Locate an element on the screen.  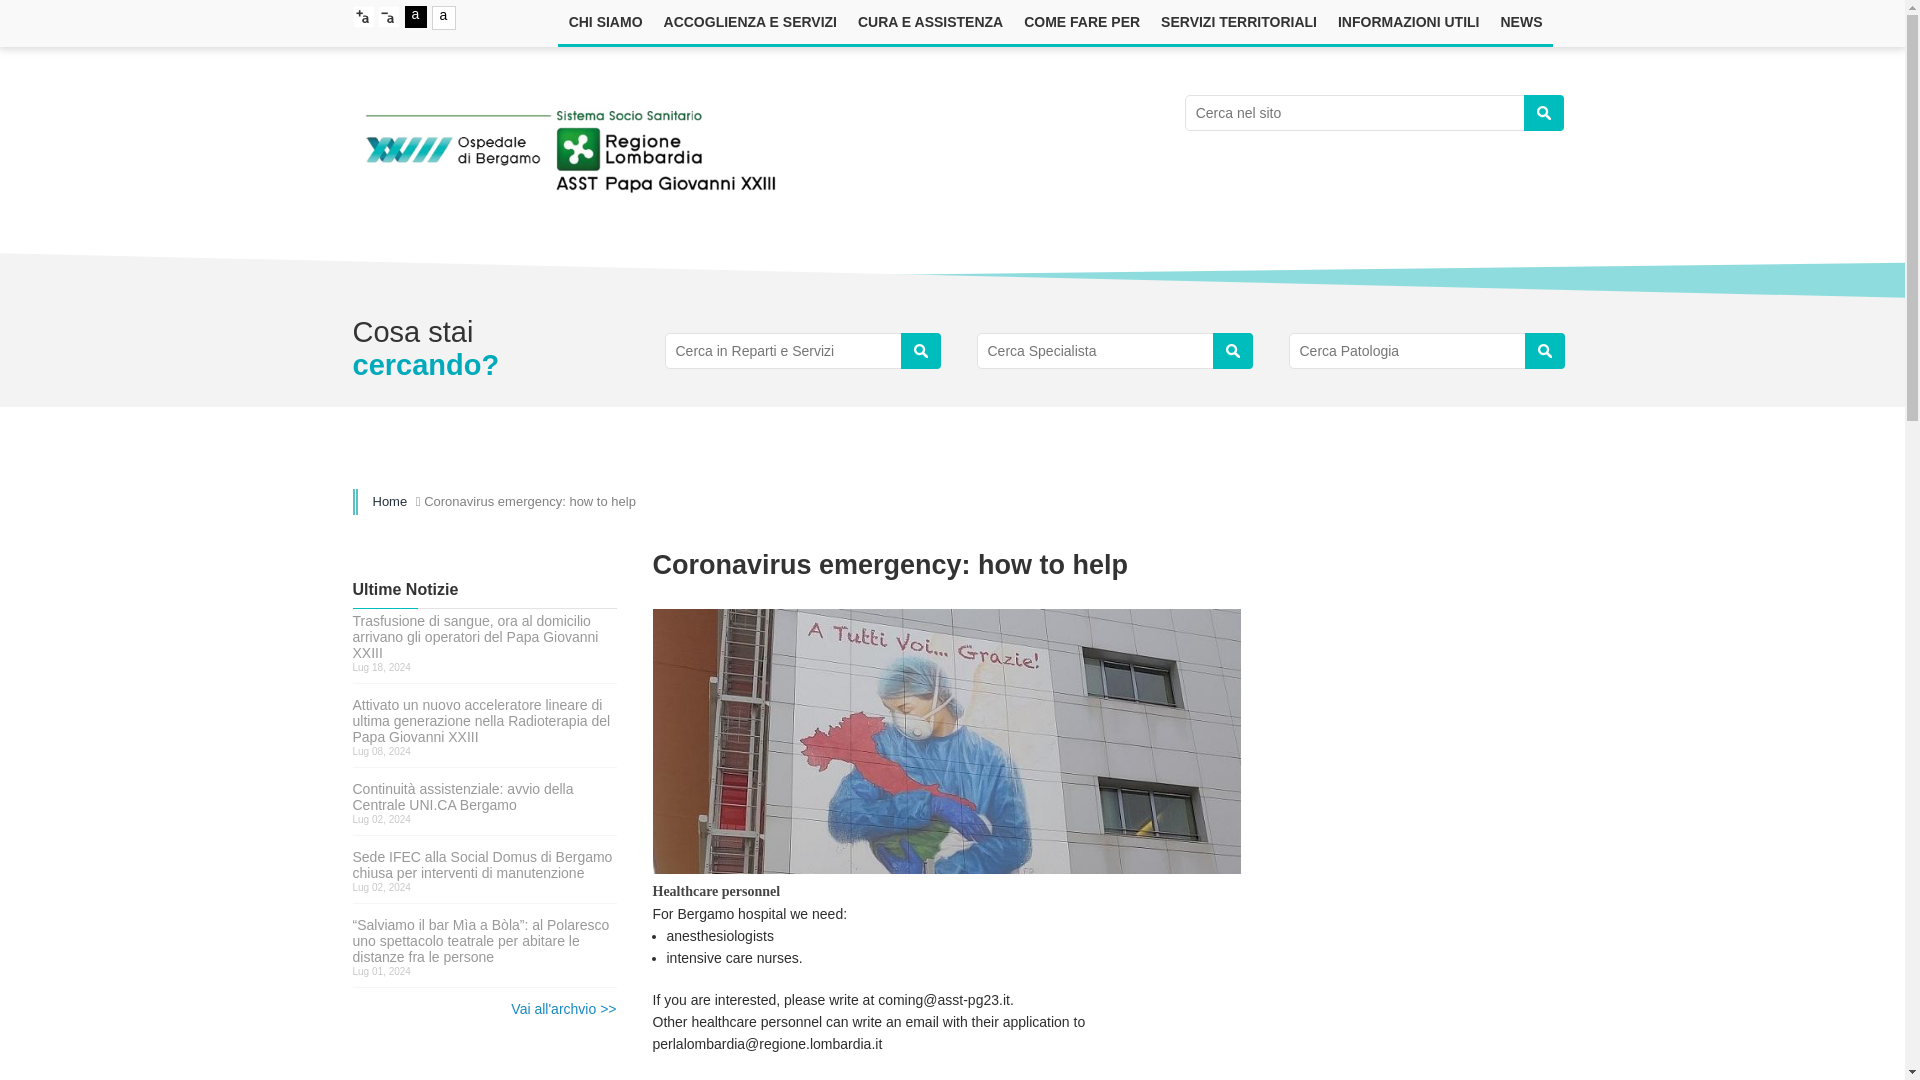
CHI SIAMO is located at coordinates (605, 22).